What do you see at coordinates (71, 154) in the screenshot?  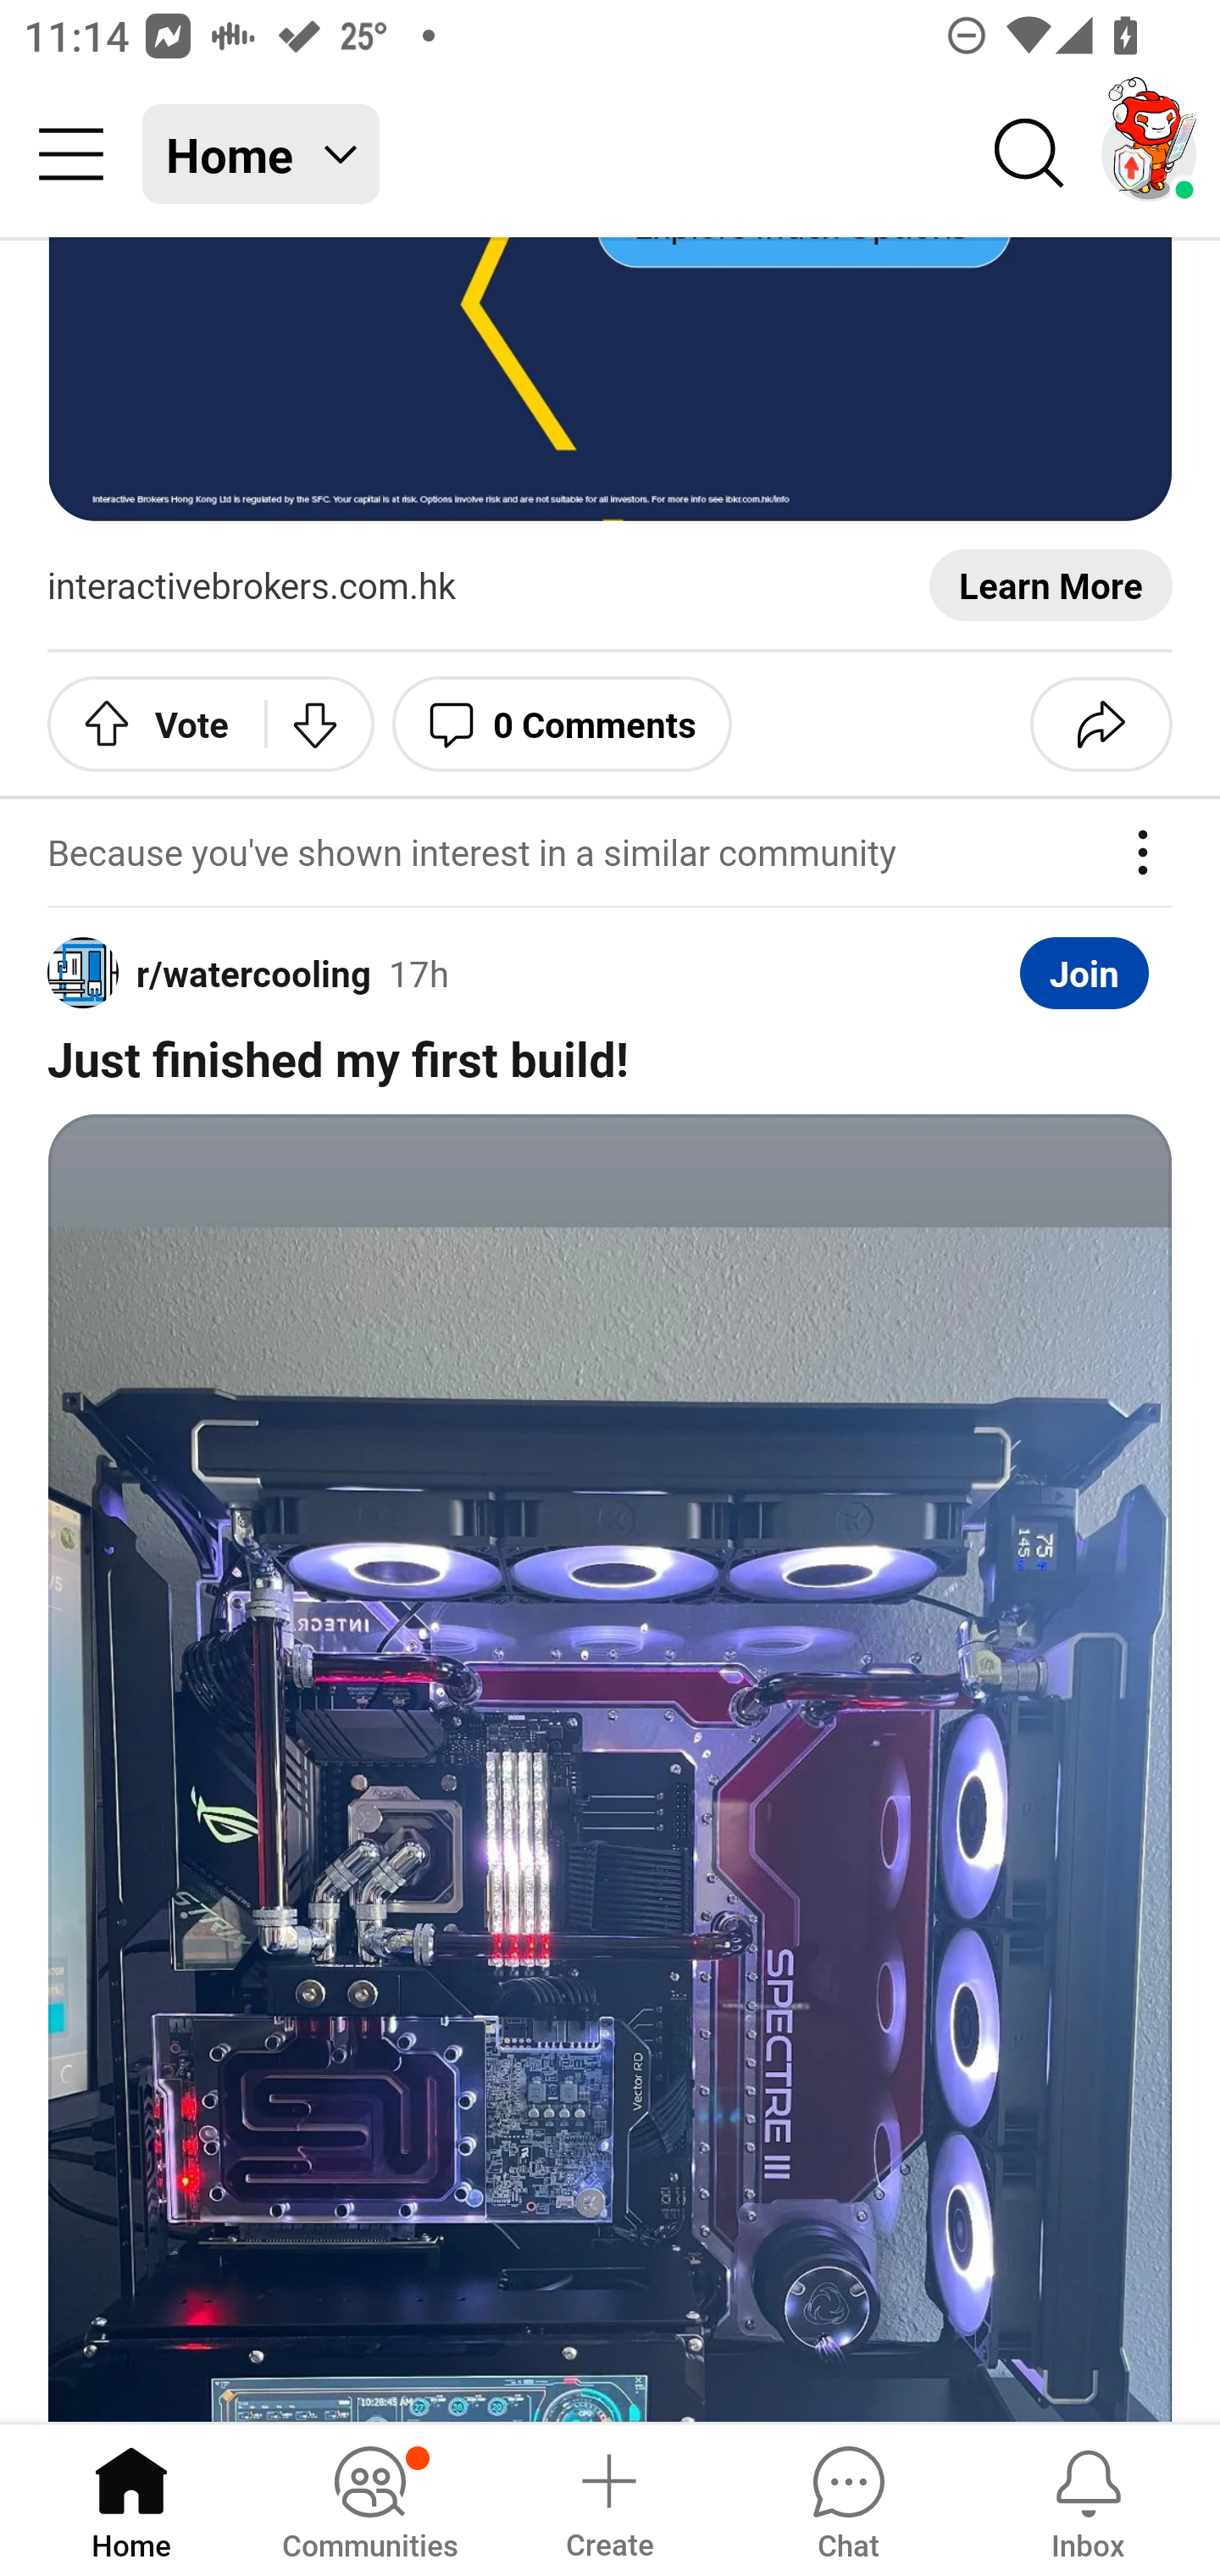 I see `Community menu` at bounding box center [71, 154].